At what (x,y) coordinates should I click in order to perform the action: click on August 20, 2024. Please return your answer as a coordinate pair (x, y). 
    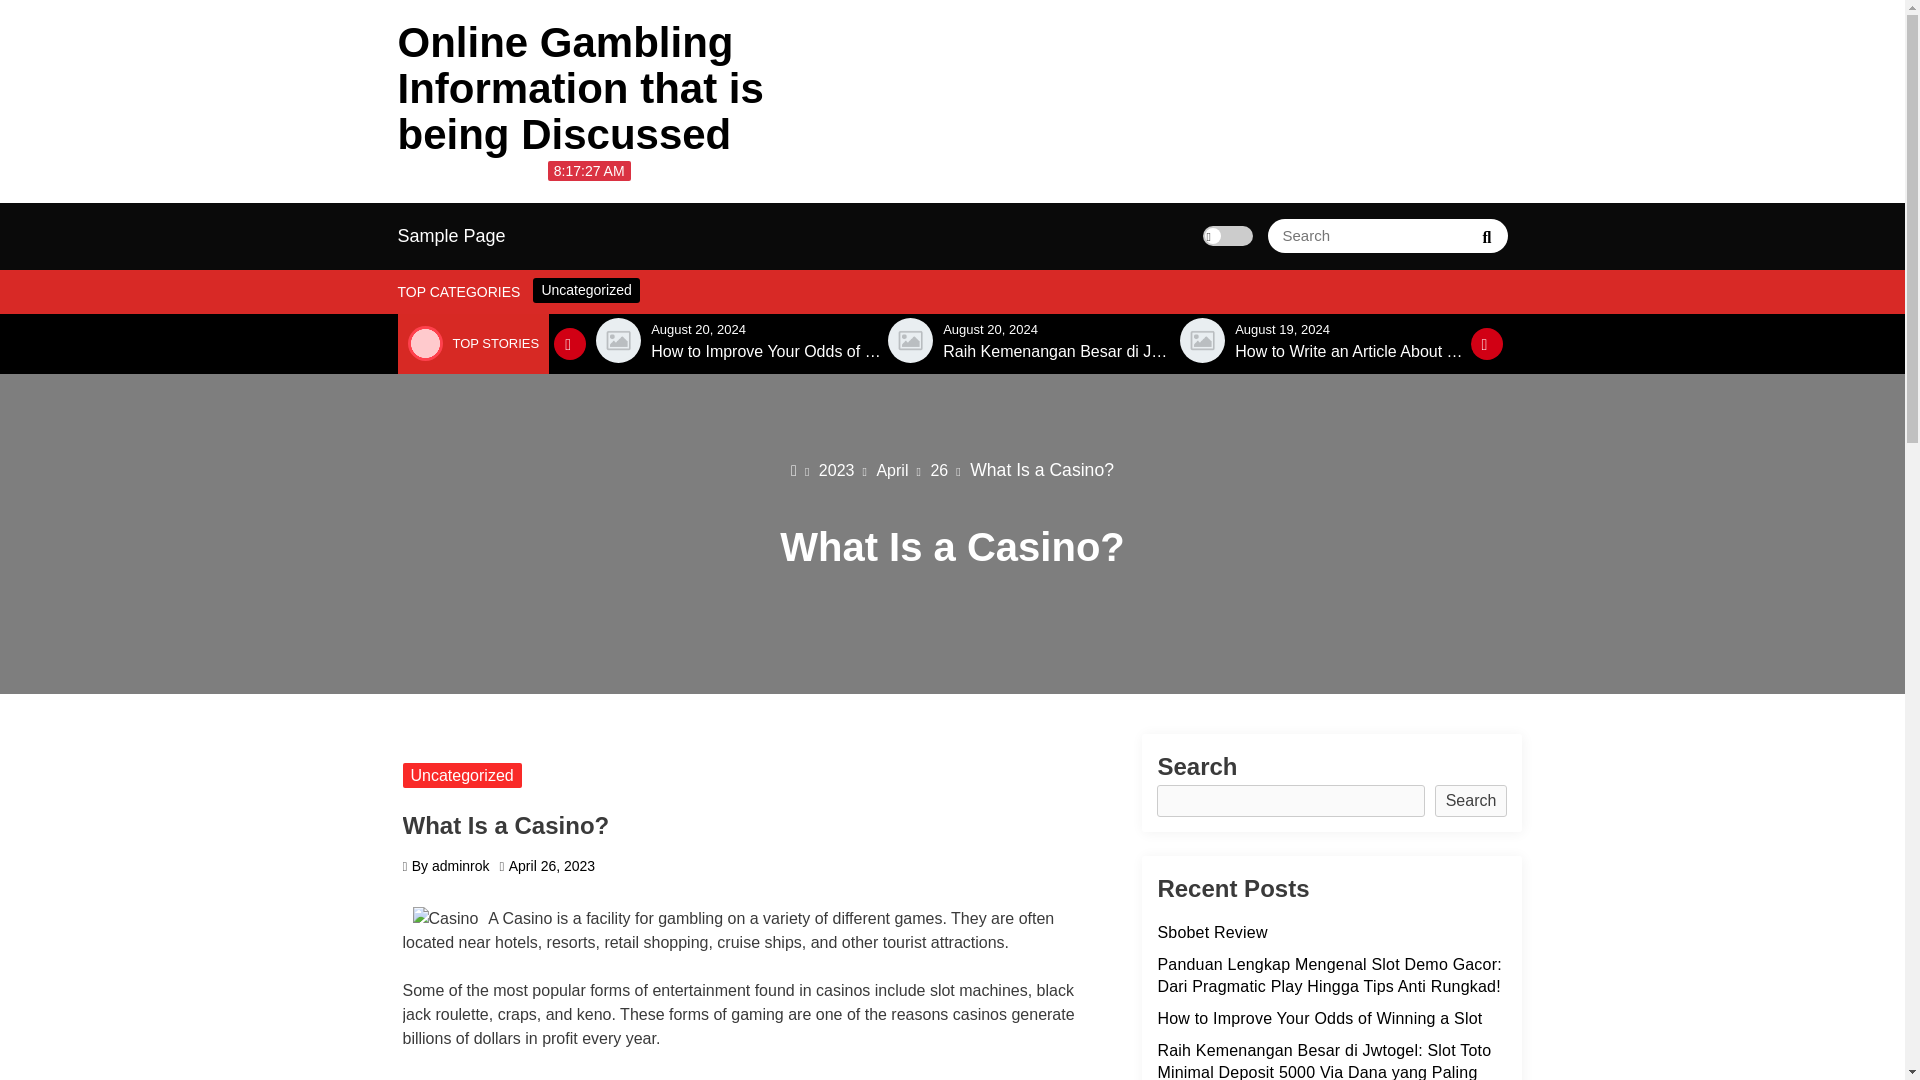
    Looking at the image, I should click on (698, 328).